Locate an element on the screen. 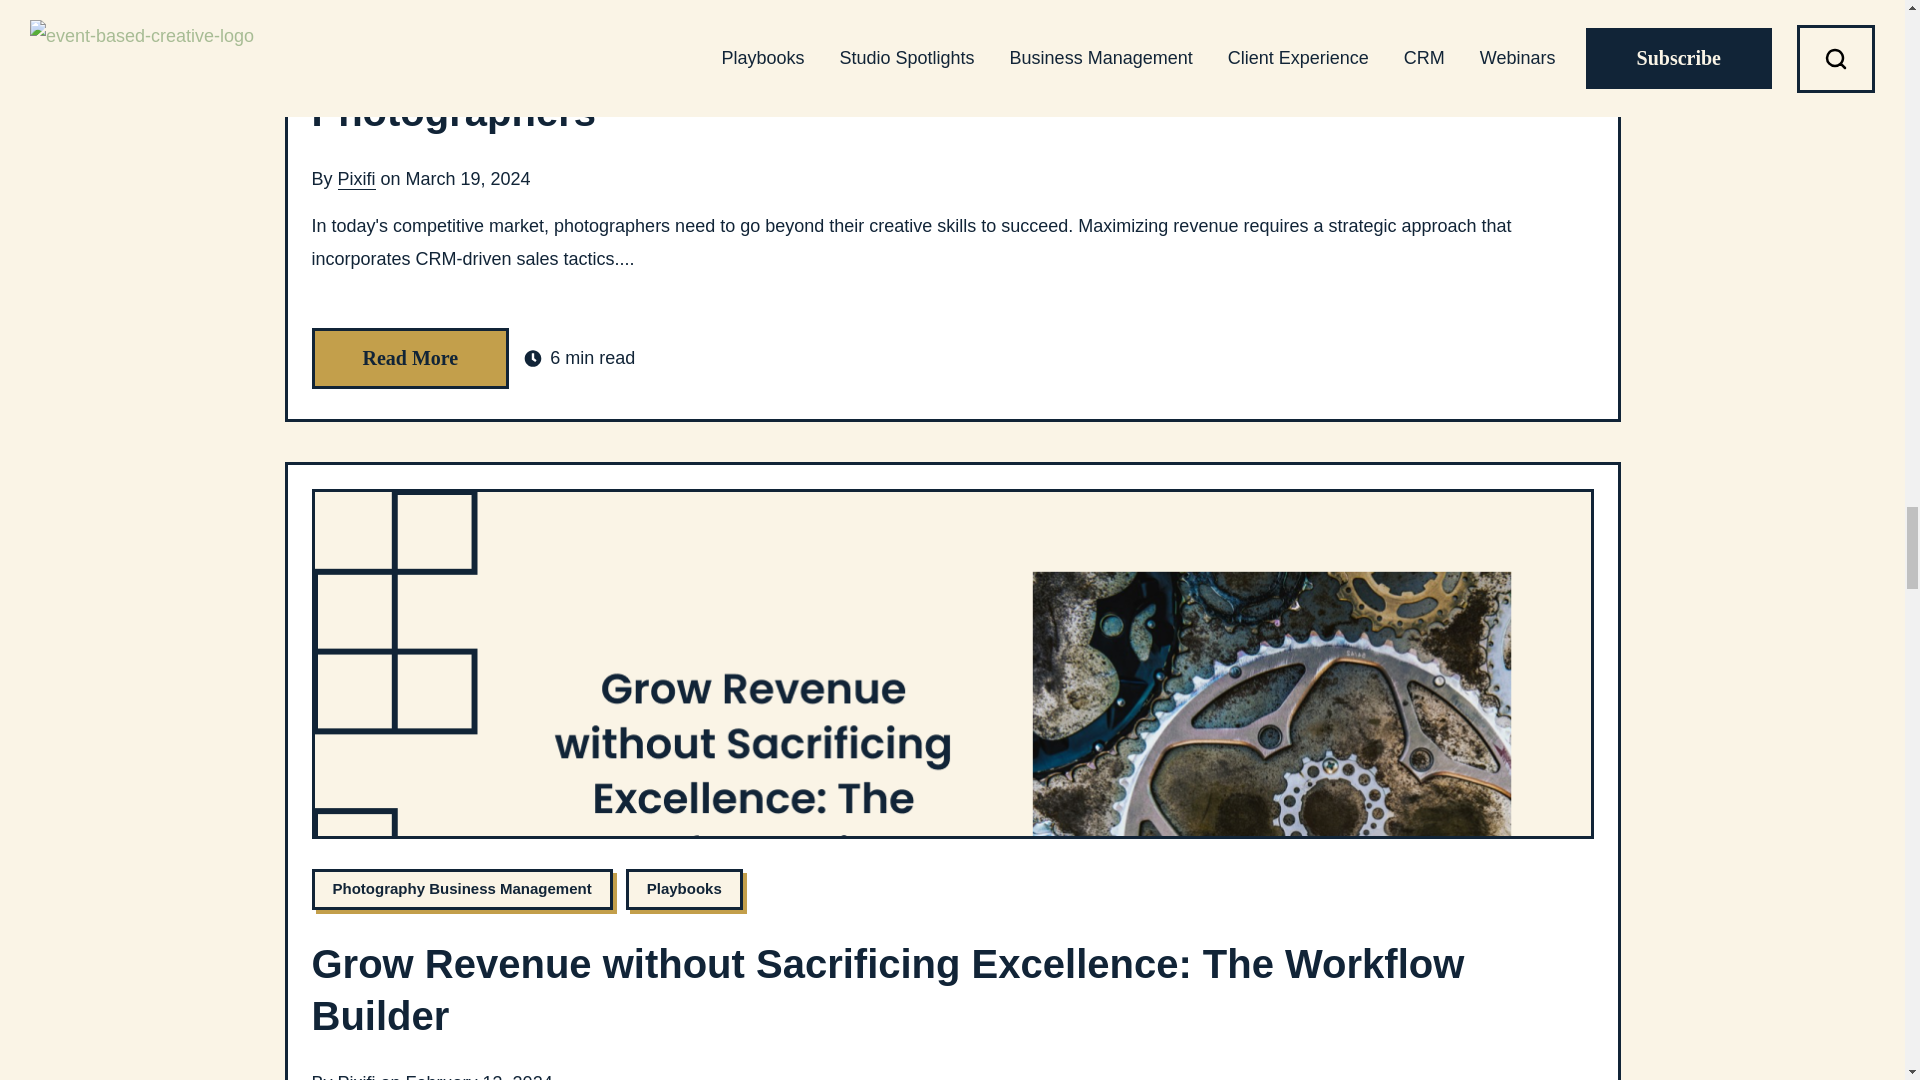 The height and width of the screenshot is (1080, 1920). Photographer CRM is located at coordinates (401, 3).